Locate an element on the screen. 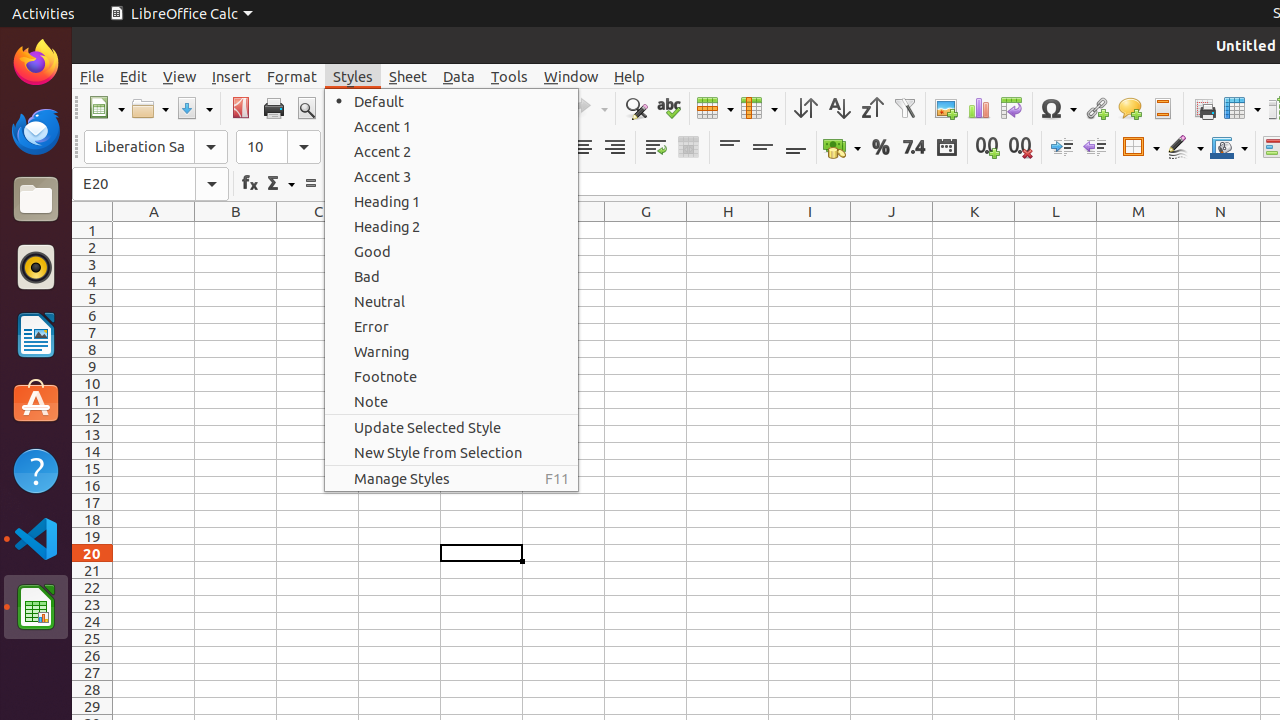 The width and height of the screenshot is (1280, 720). Symbol is located at coordinates (1058, 108).